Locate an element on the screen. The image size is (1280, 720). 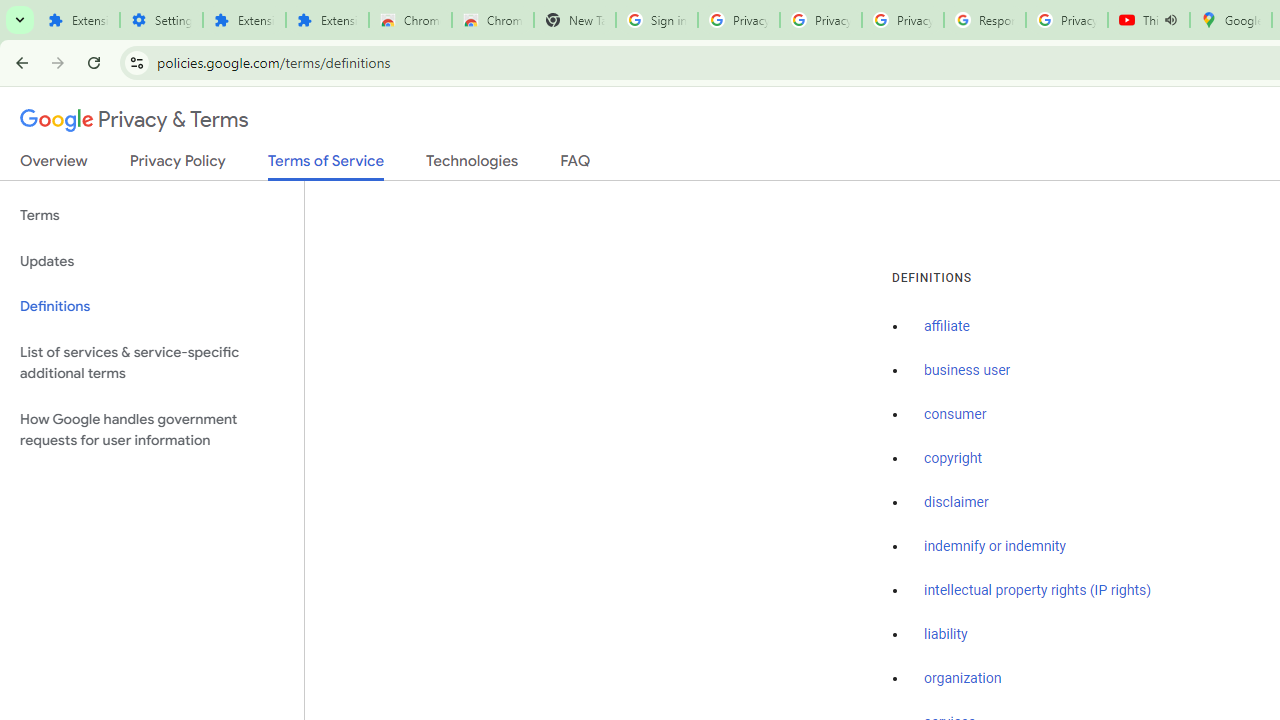
Extensions is located at coordinates (78, 20).